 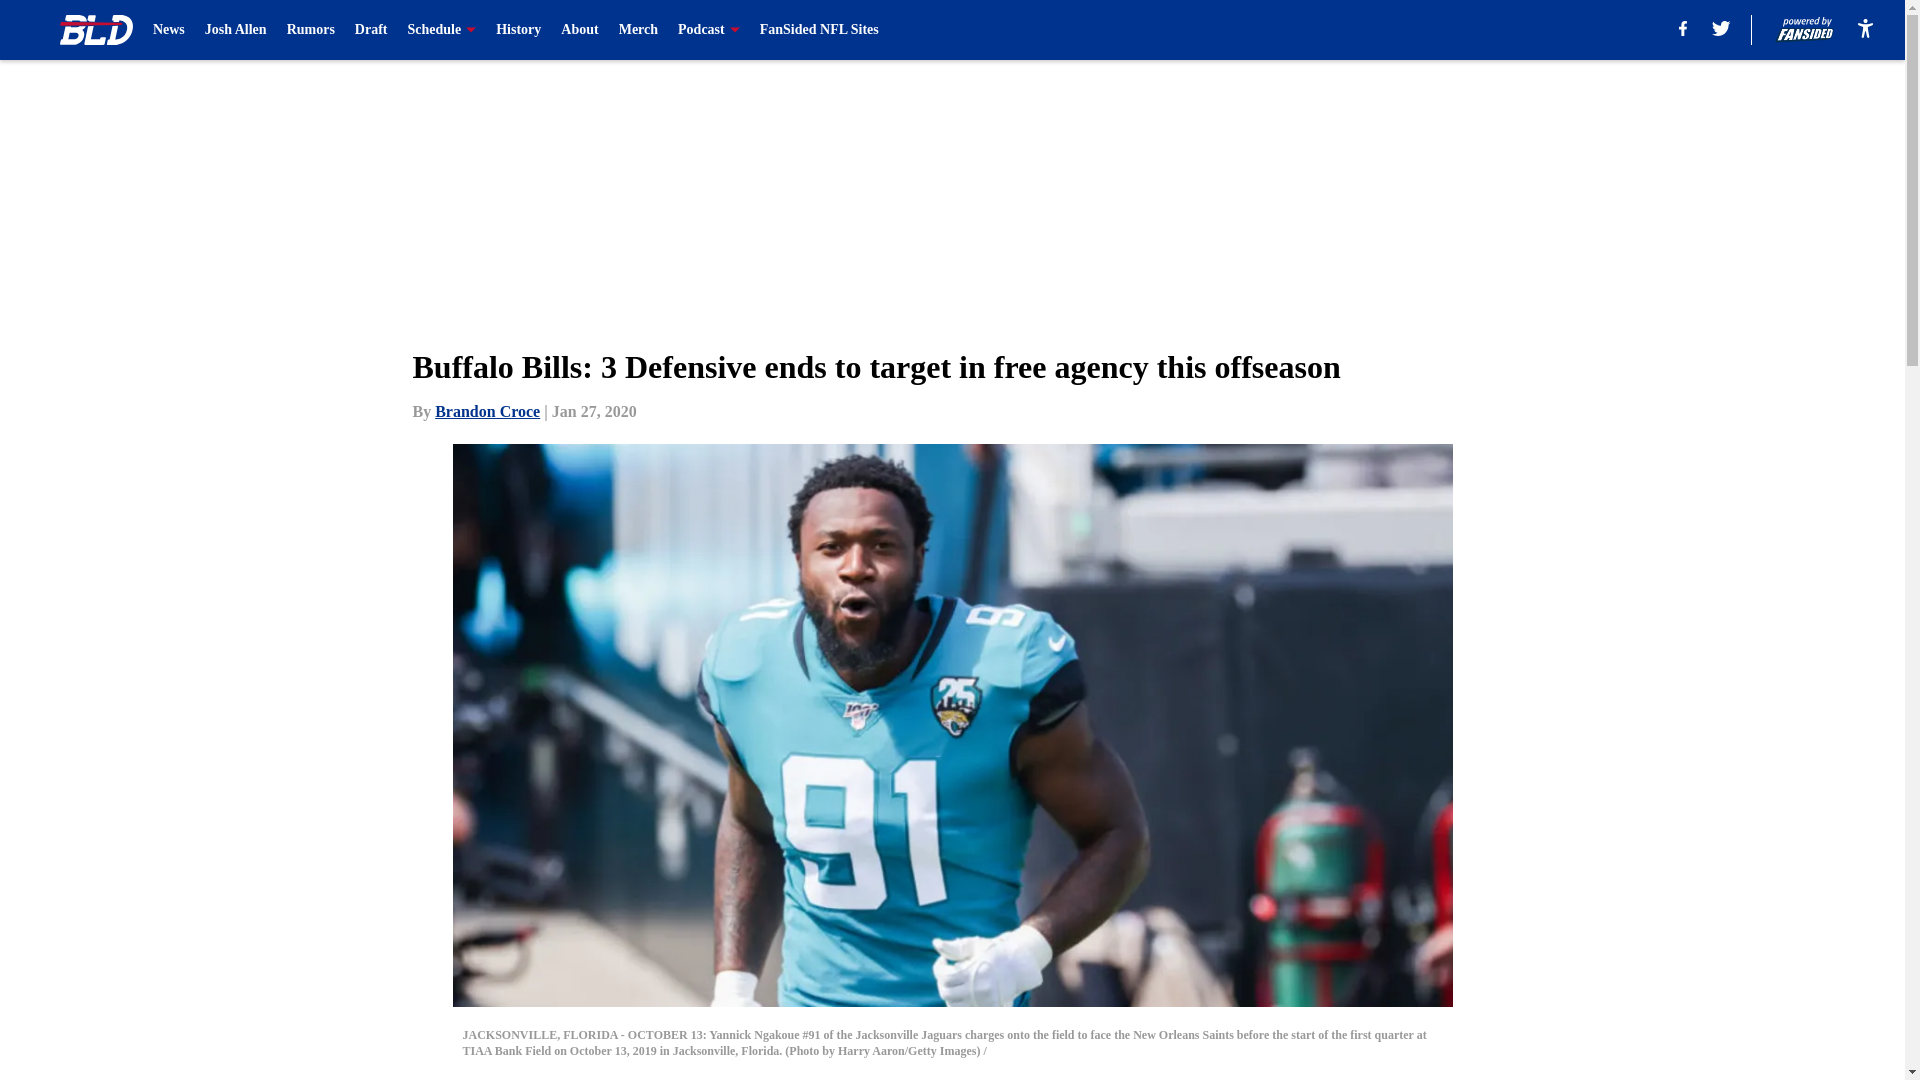 What do you see at coordinates (168, 30) in the screenshot?
I see `News` at bounding box center [168, 30].